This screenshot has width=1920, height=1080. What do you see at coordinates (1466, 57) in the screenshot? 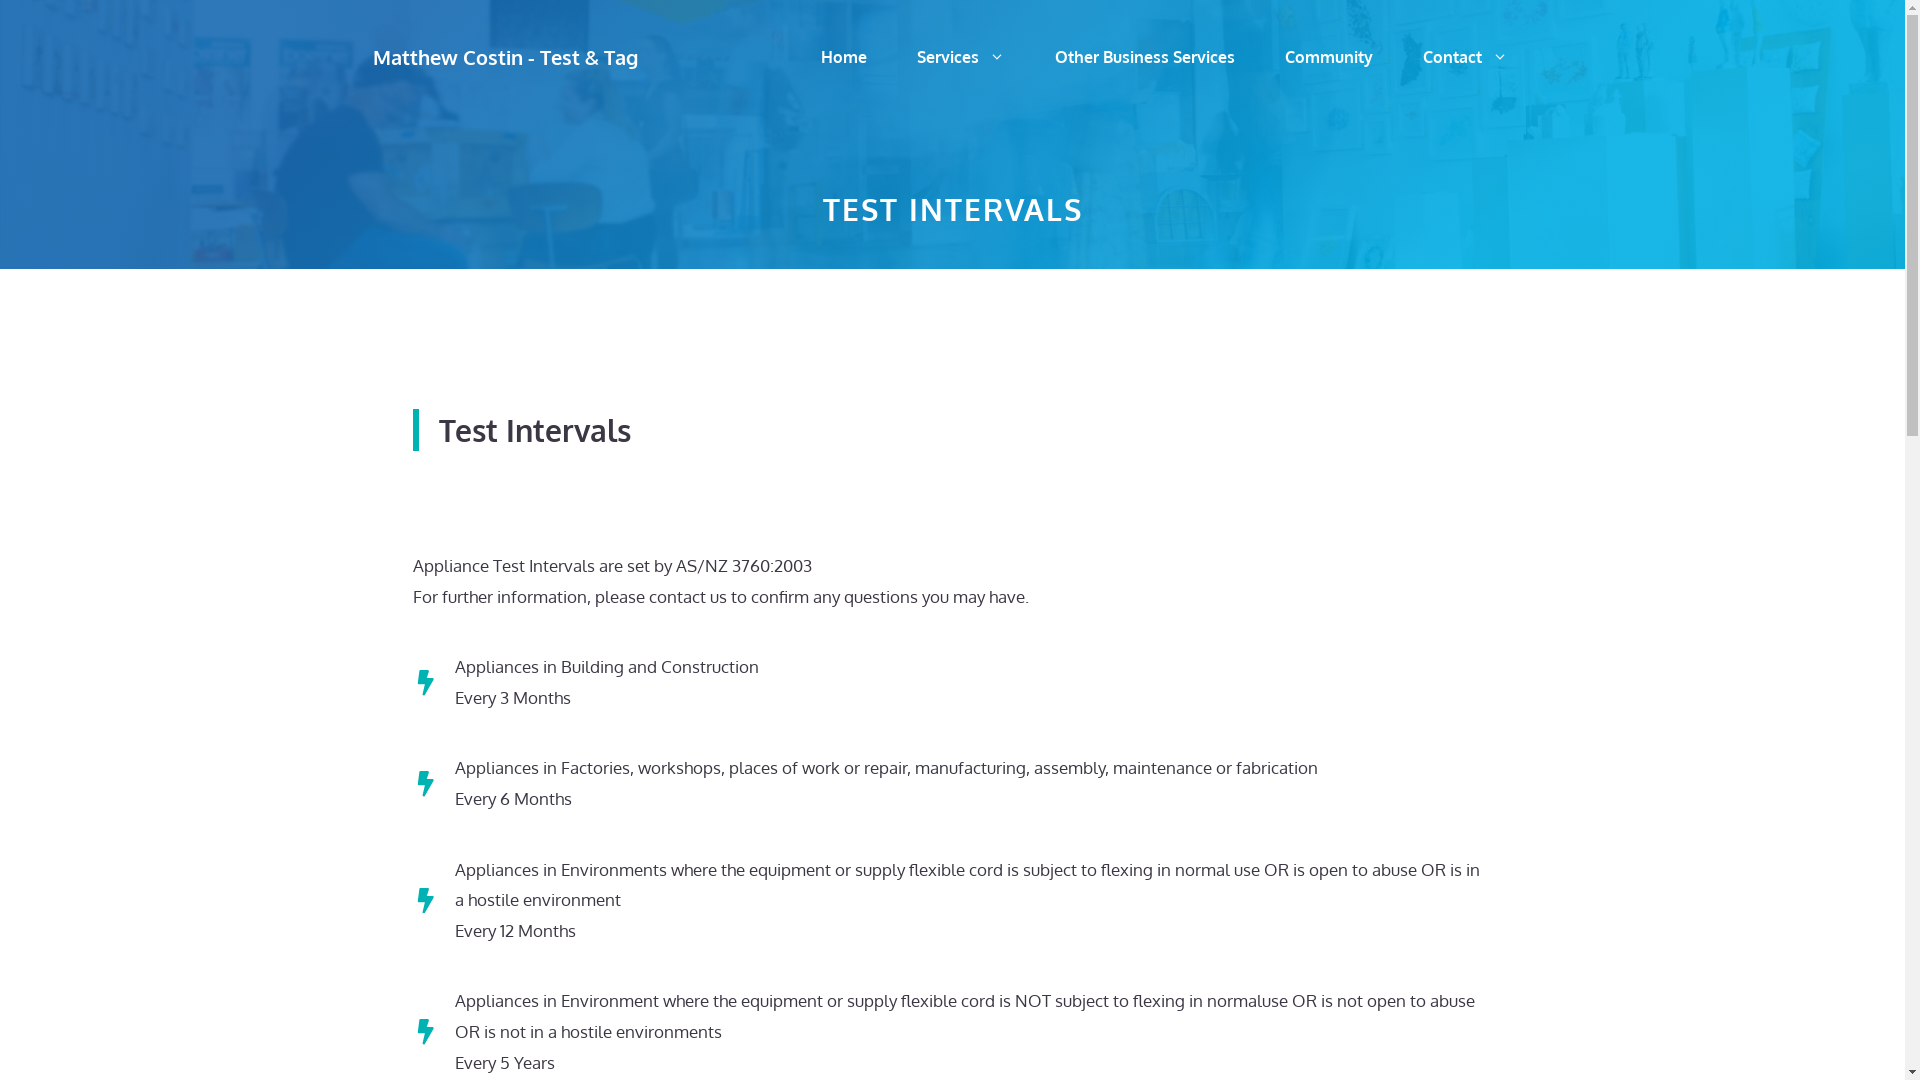
I see `Contact` at bounding box center [1466, 57].